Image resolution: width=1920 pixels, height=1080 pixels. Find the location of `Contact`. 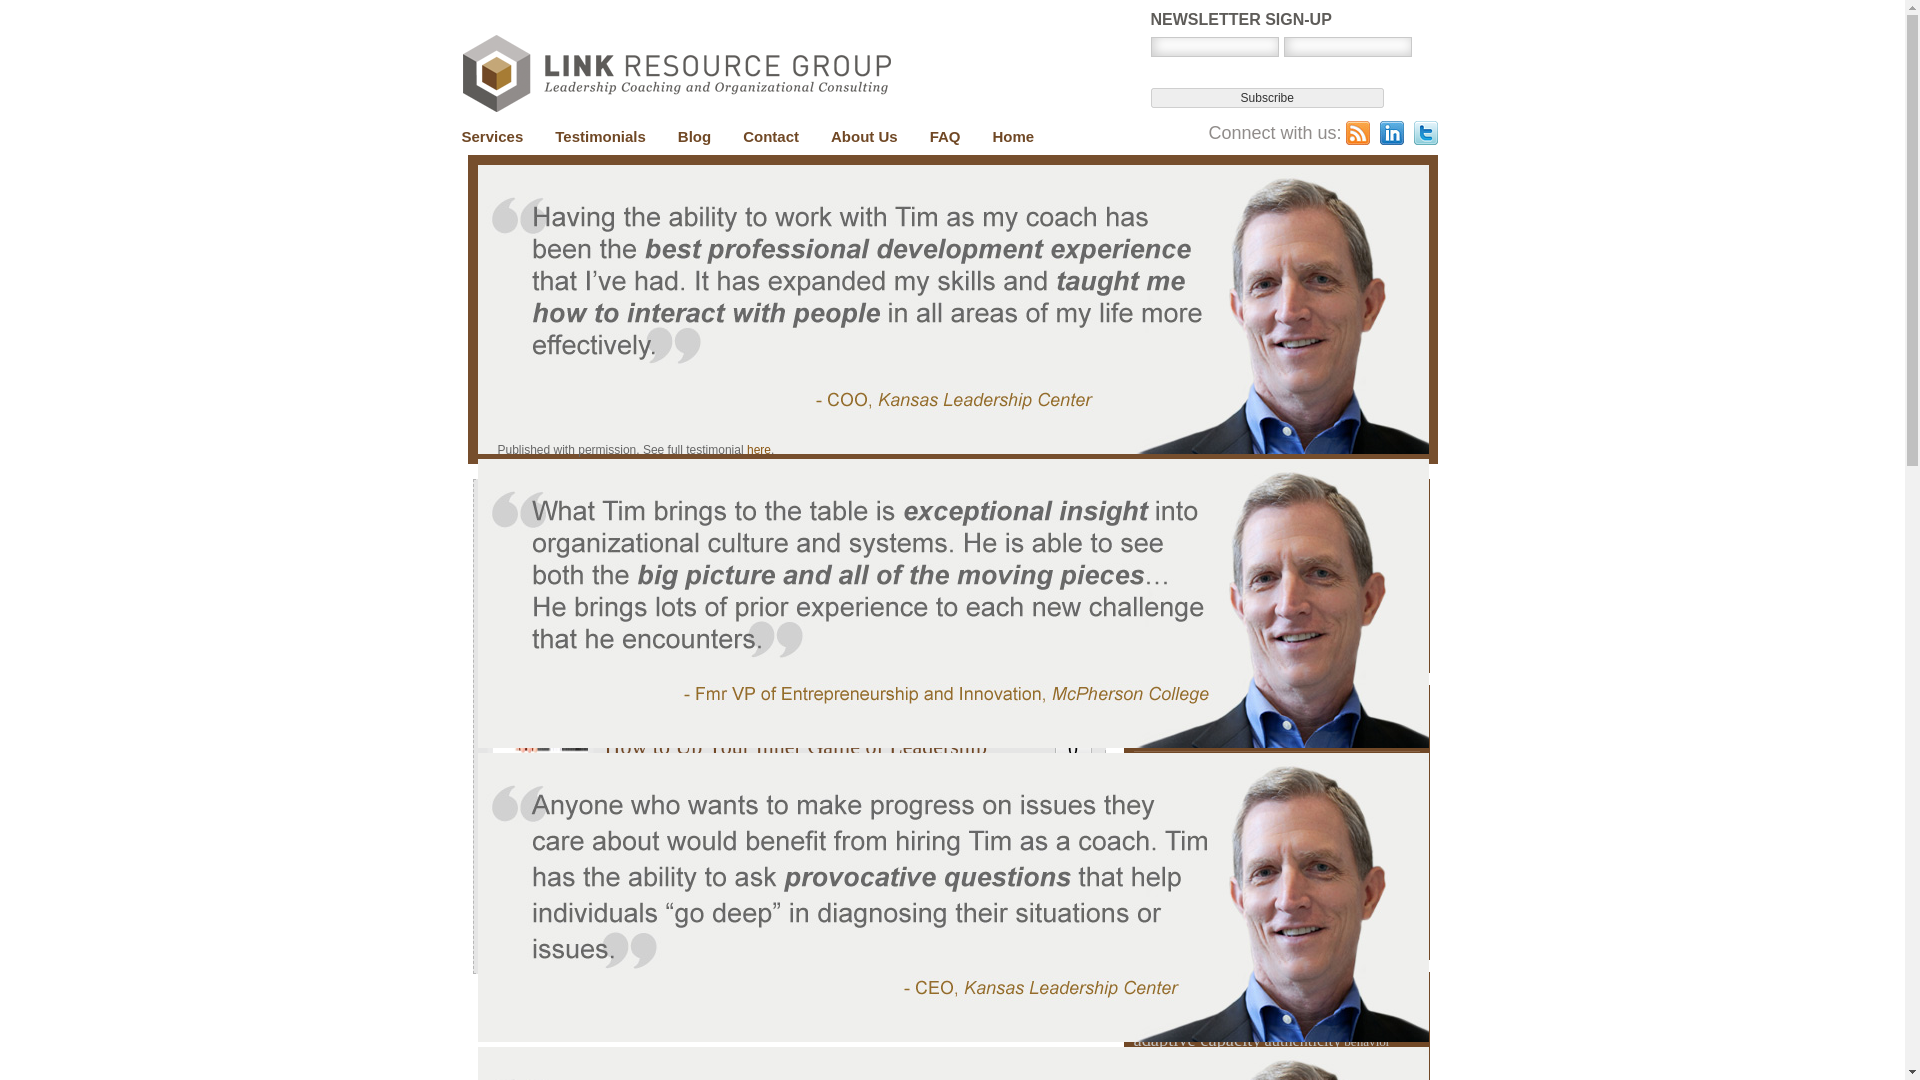

Contact is located at coordinates (770, 134).